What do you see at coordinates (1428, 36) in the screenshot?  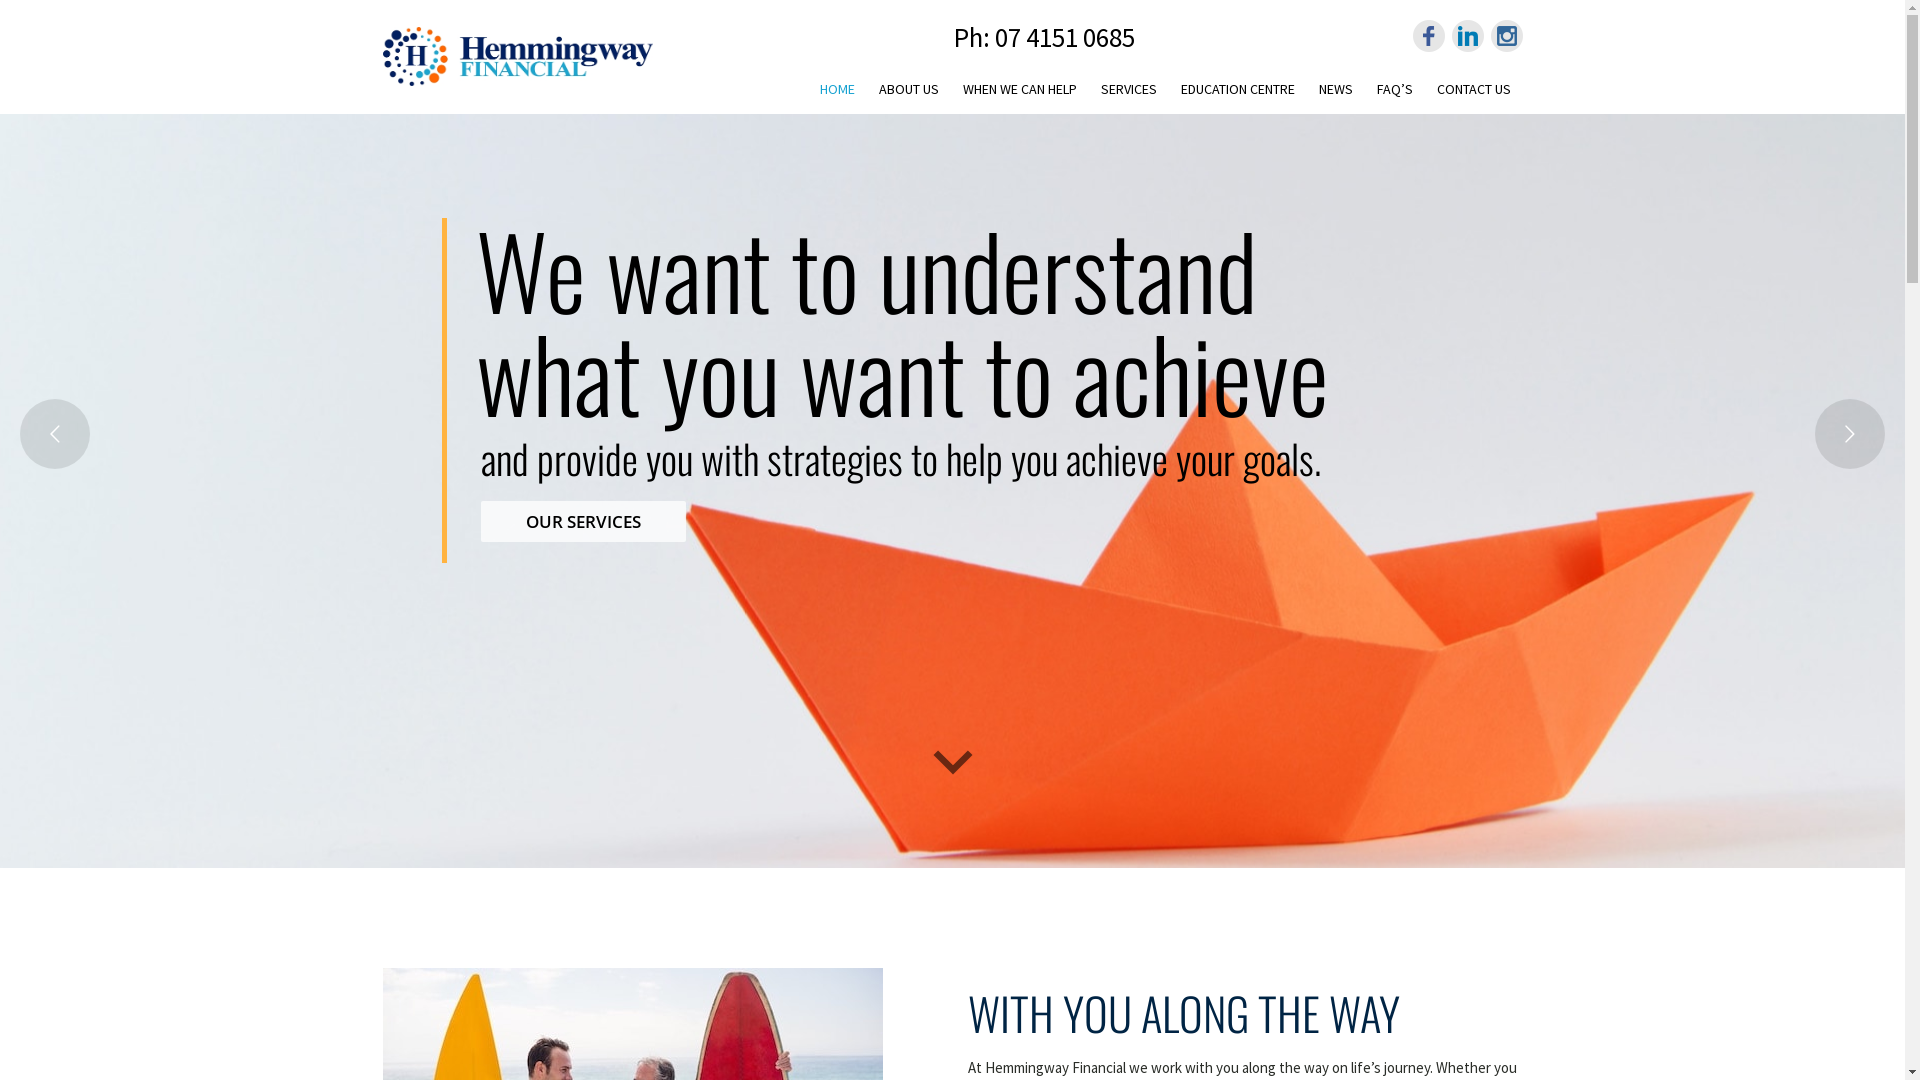 I see `Visit us on Facebook` at bounding box center [1428, 36].